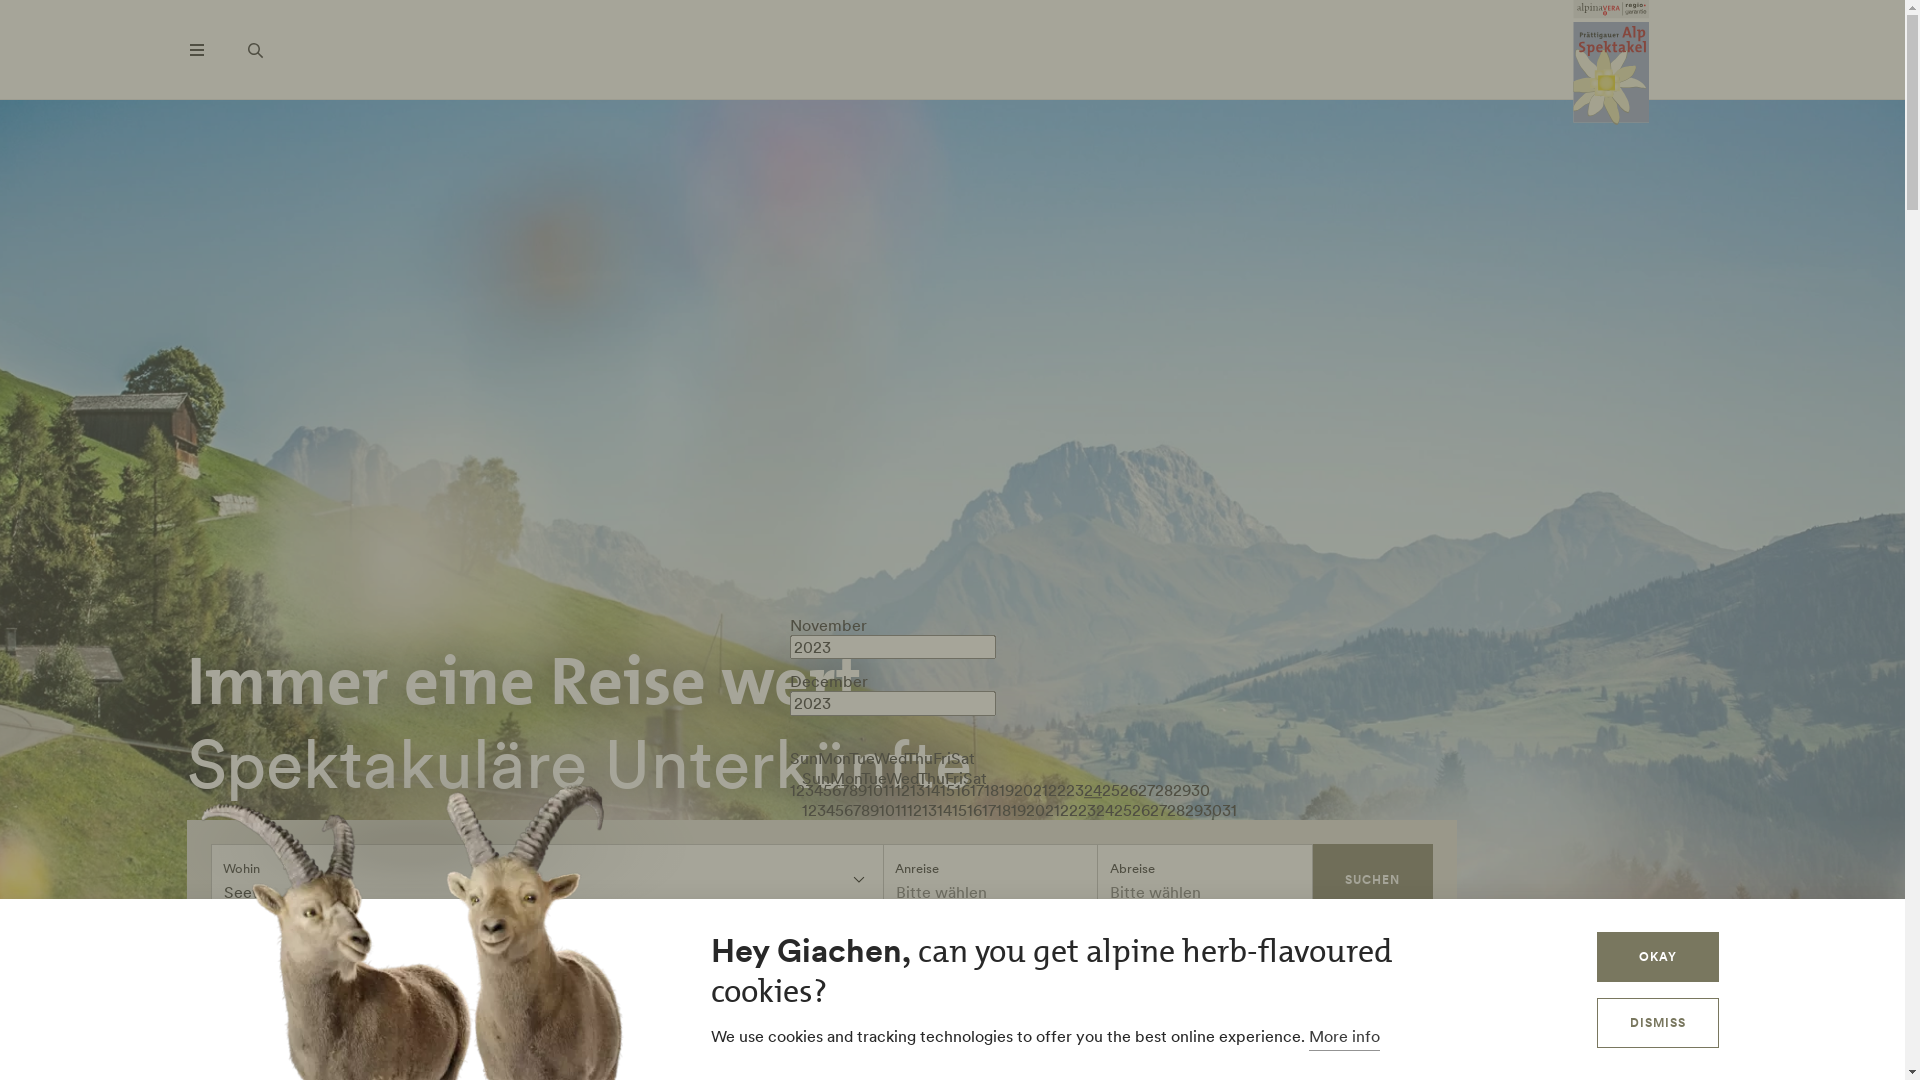 The image size is (1920, 1080). What do you see at coordinates (1611, 64) in the screenshot?
I see `Home` at bounding box center [1611, 64].